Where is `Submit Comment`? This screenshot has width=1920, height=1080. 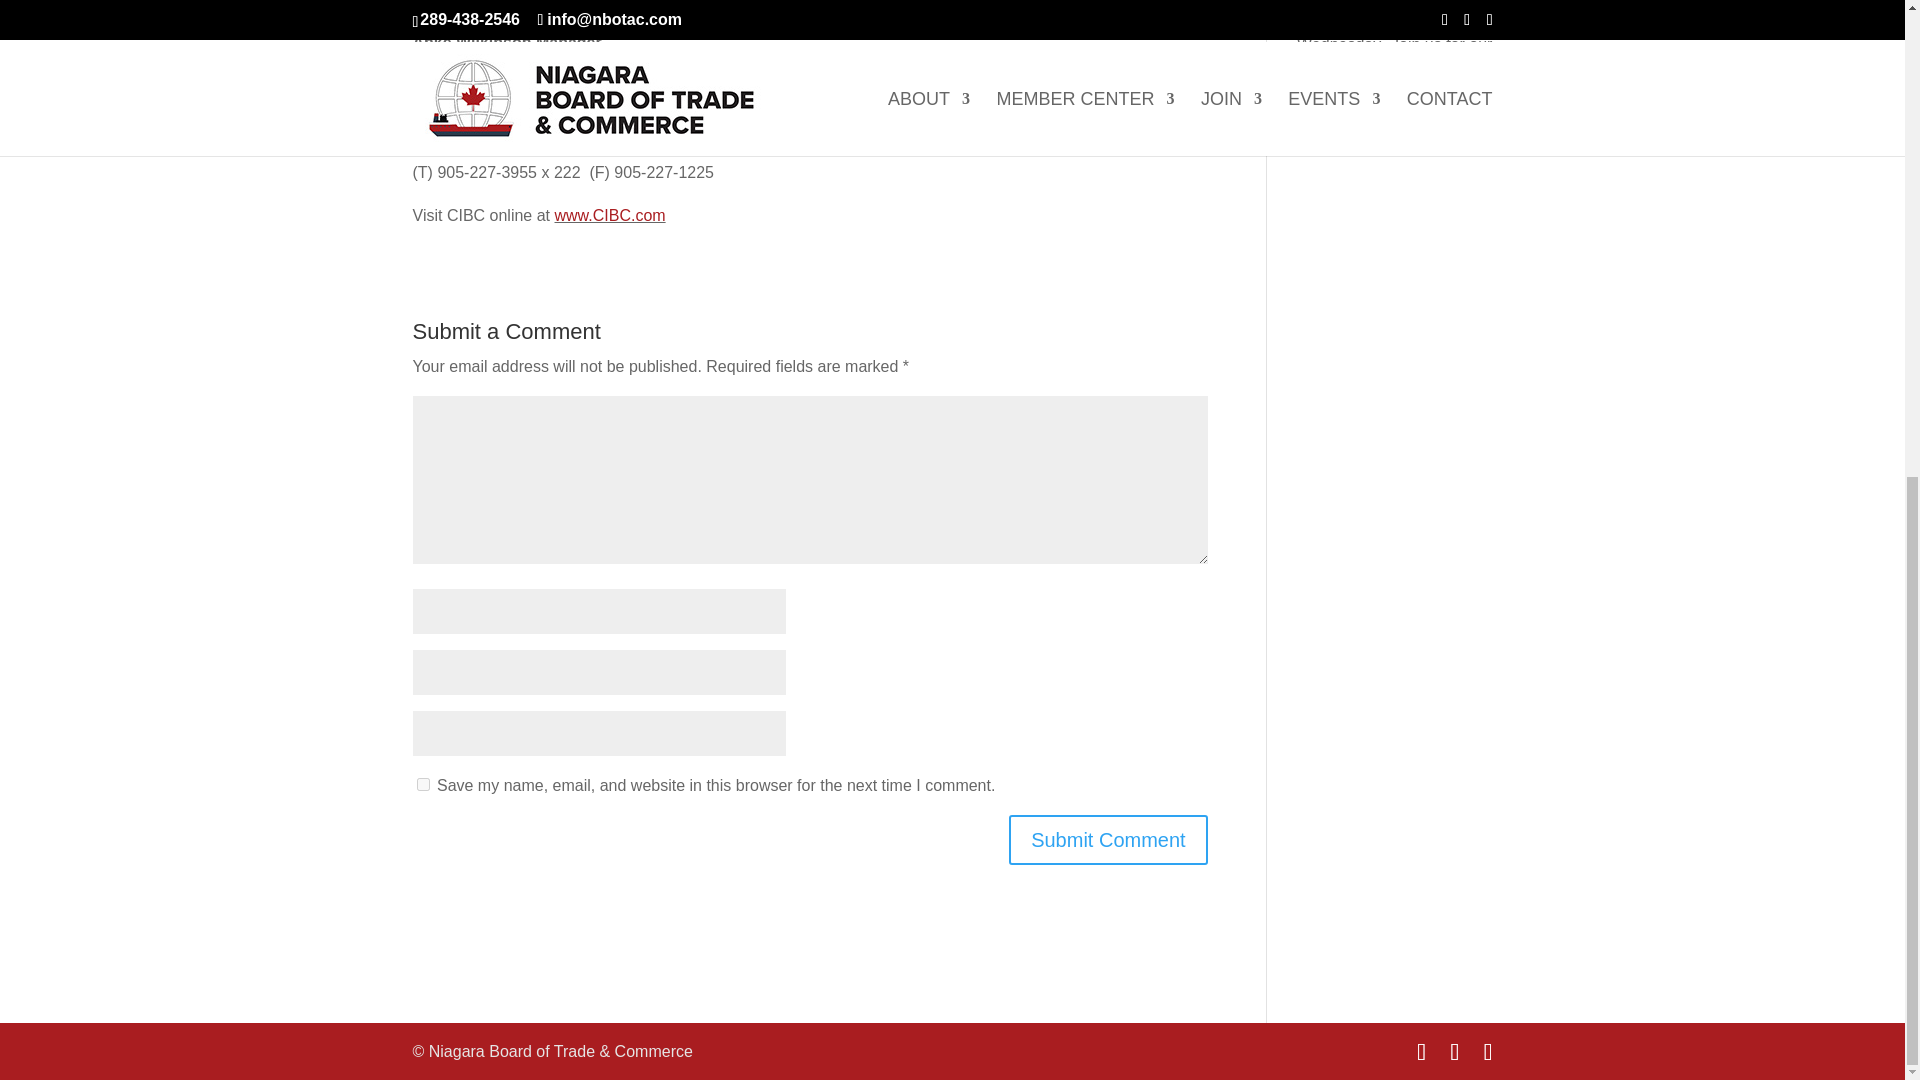
Submit Comment is located at coordinates (1108, 840).